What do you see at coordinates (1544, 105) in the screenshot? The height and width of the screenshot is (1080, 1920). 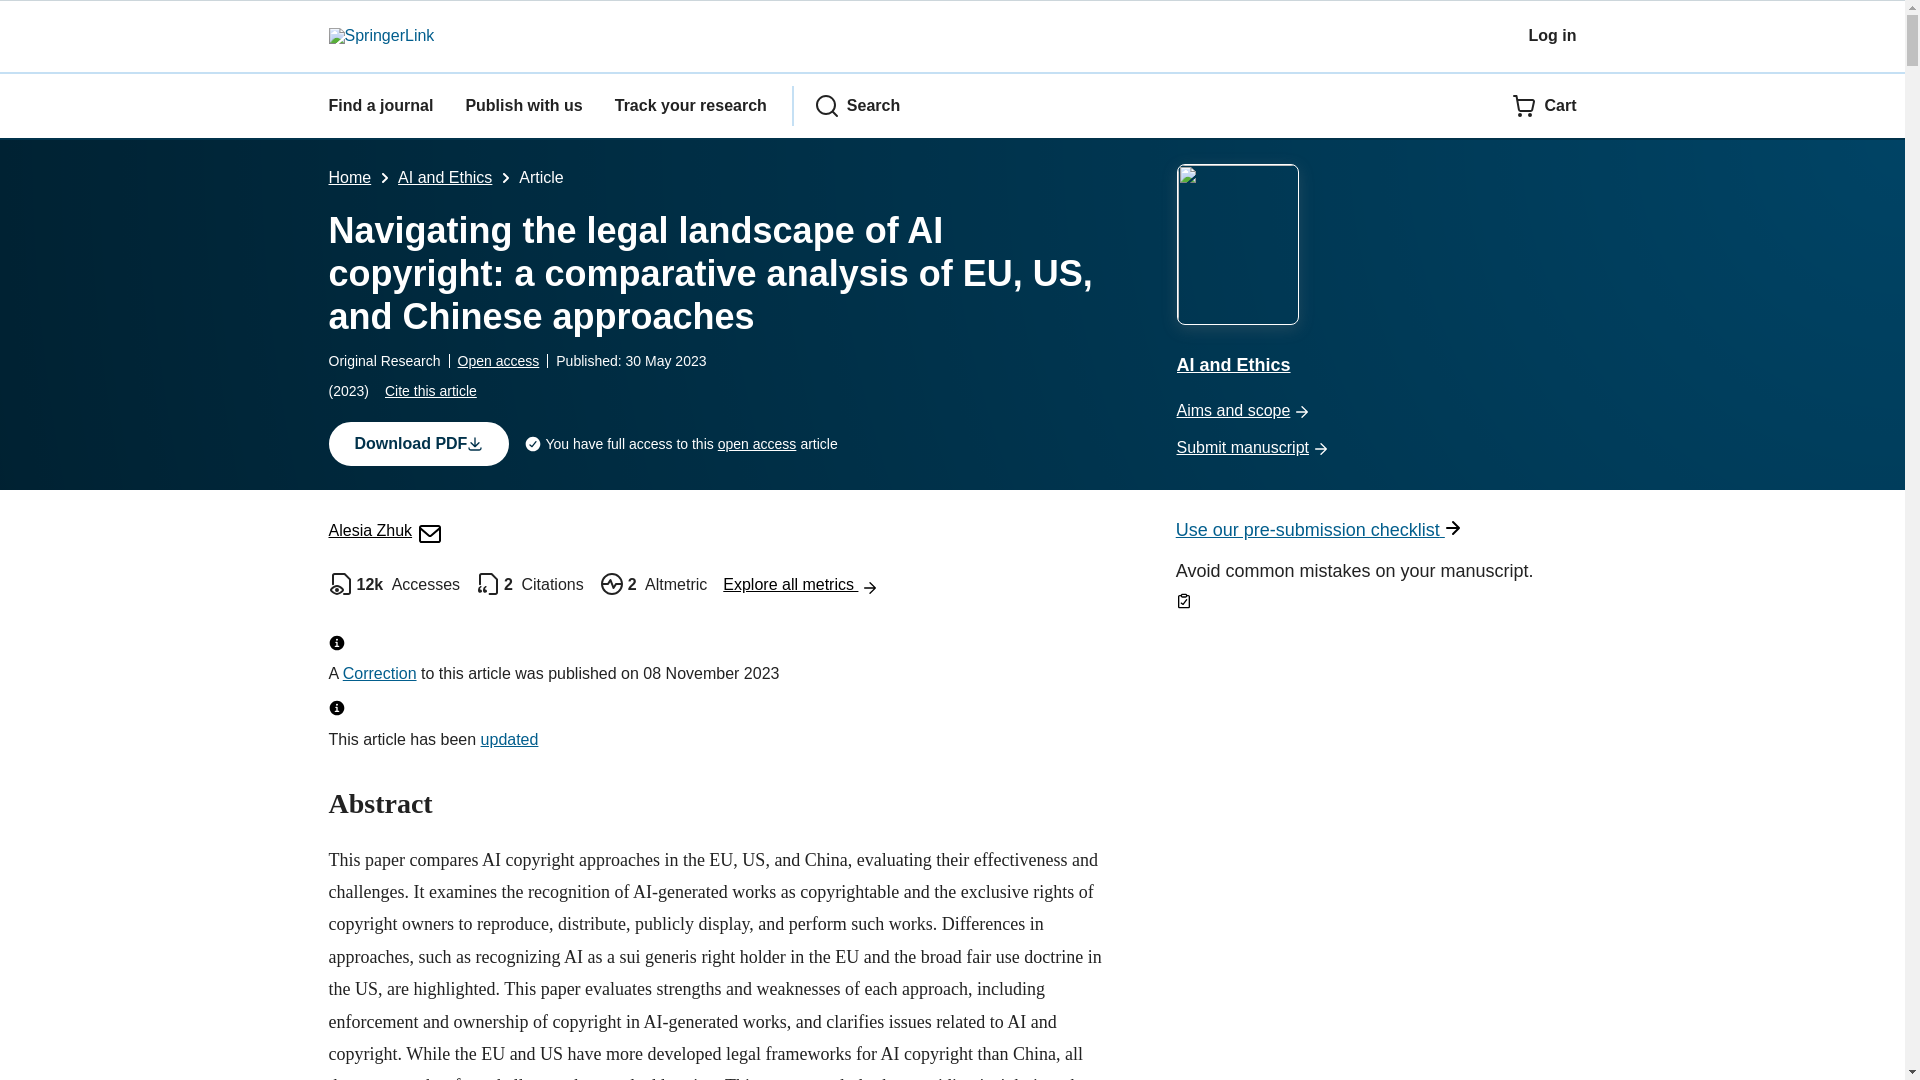 I see `Cart` at bounding box center [1544, 105].